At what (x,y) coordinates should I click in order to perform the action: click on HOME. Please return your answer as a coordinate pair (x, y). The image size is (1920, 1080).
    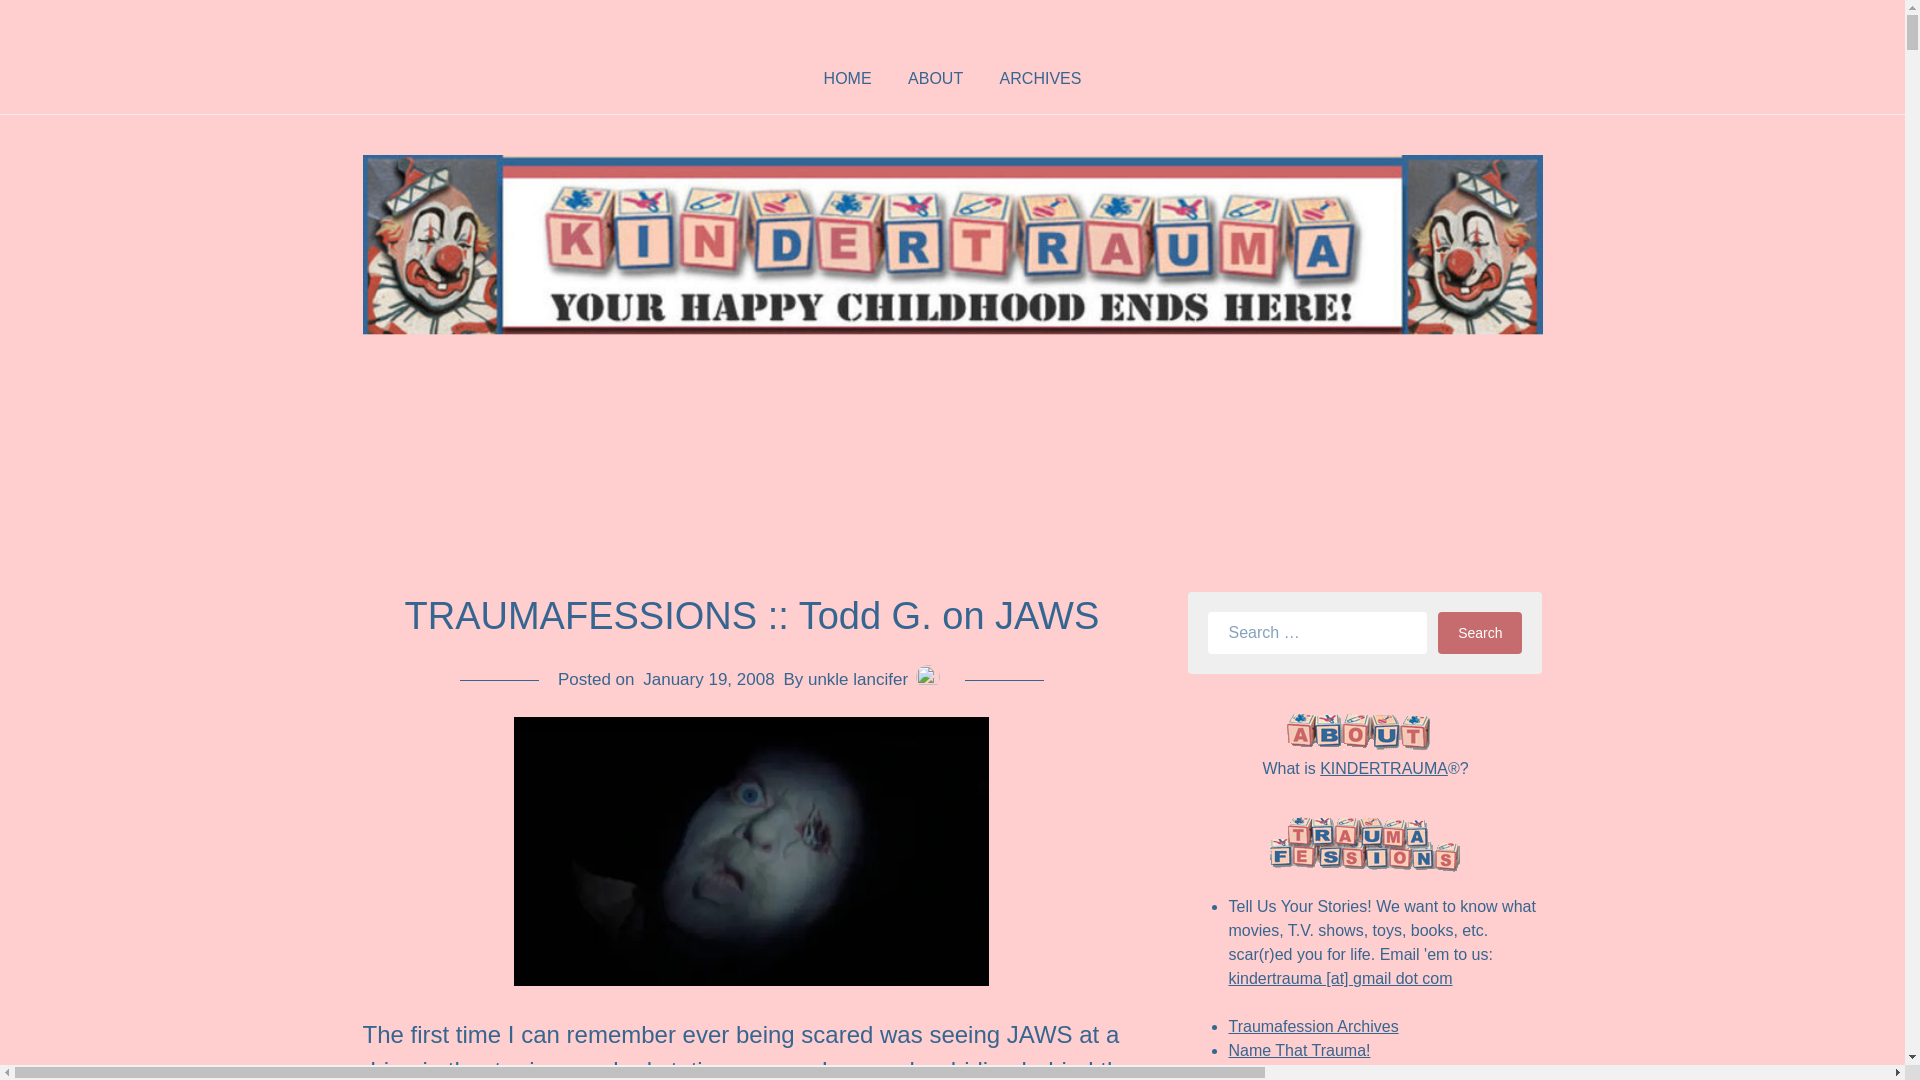
    Looking at the image, I should click on (848, 80).